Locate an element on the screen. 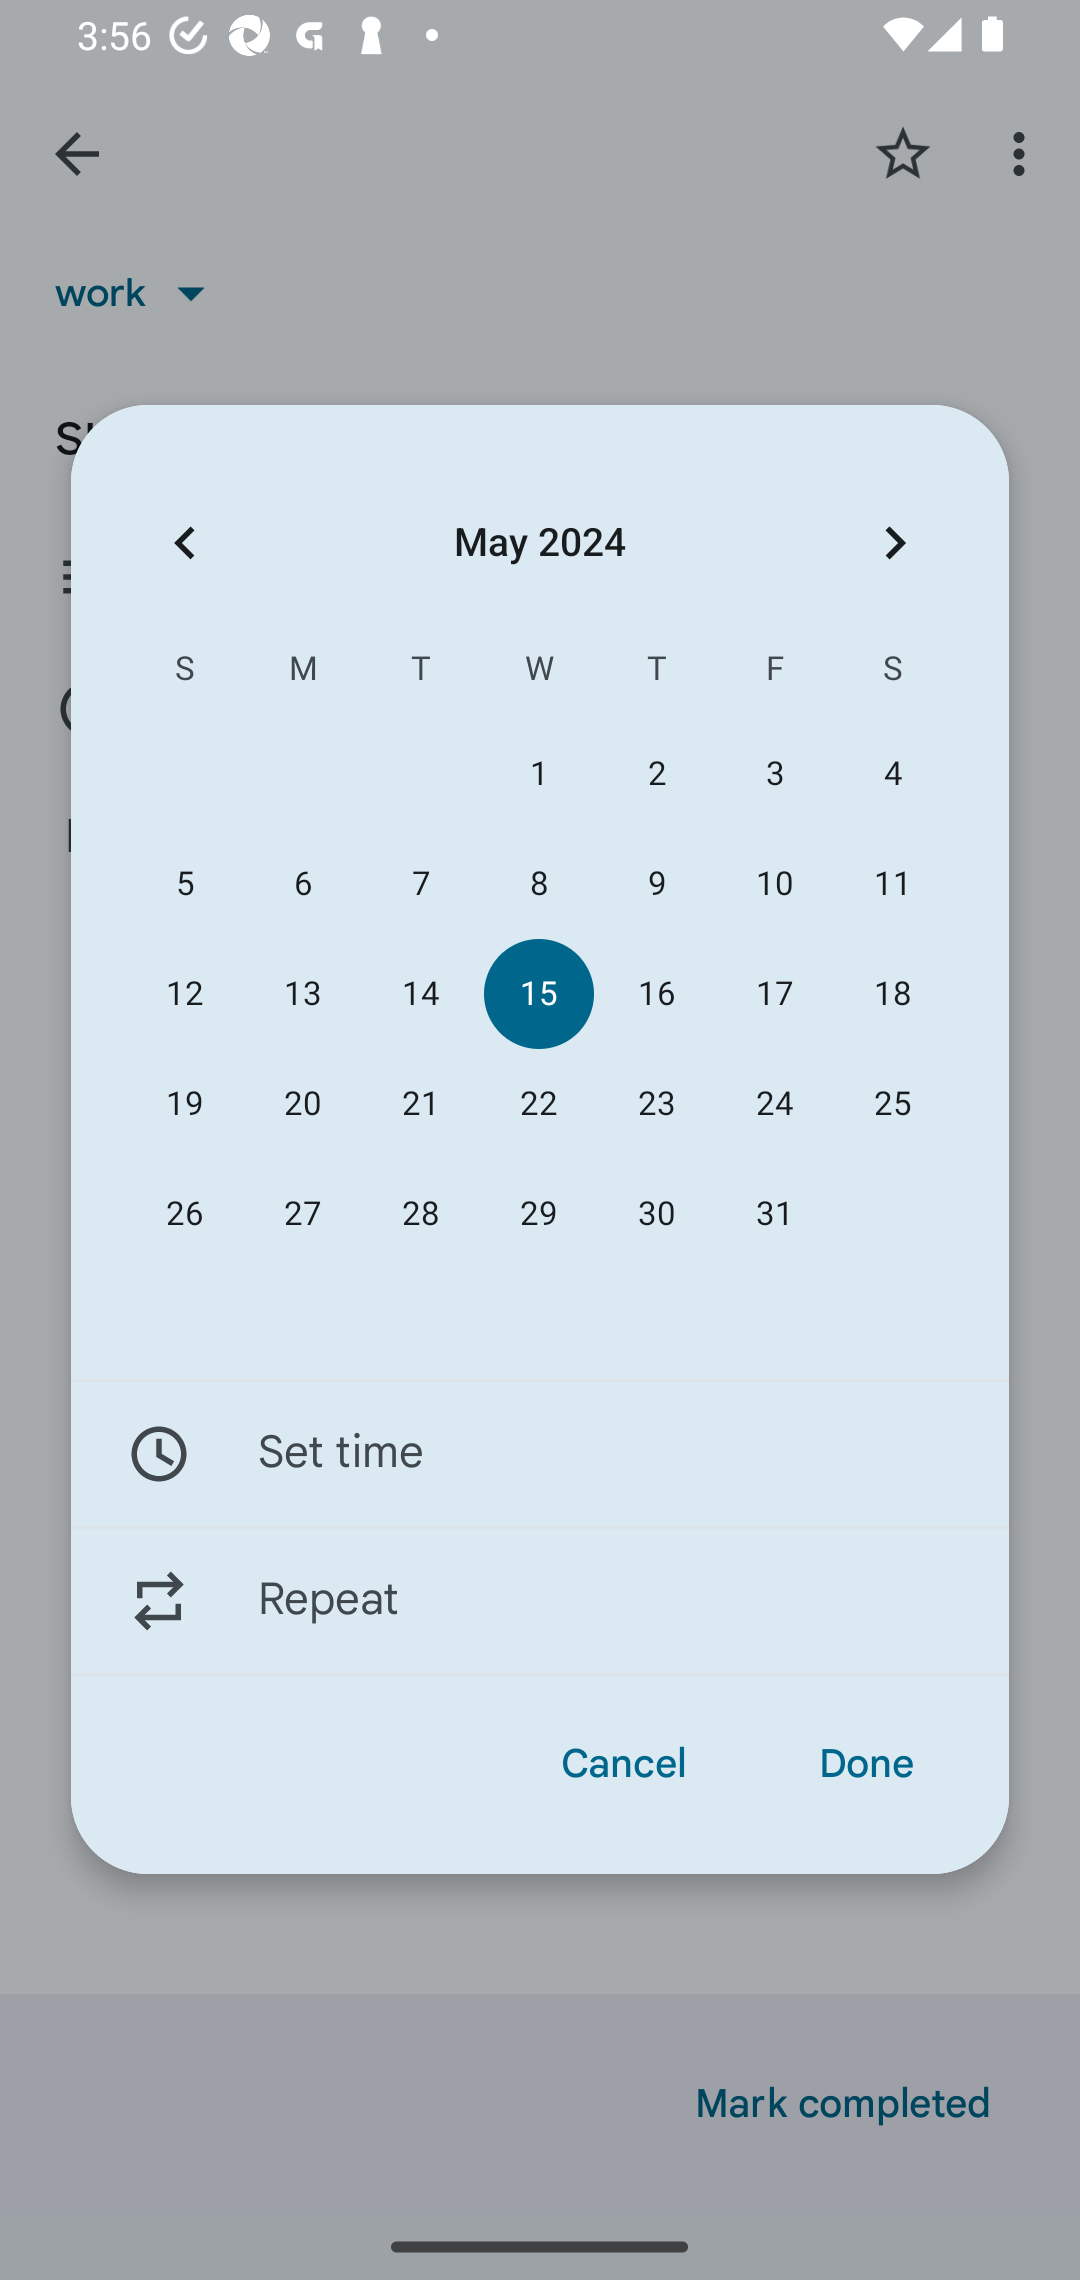 The height and width of the screenshot is (2280, 1080). 1 01 May 2024 is located at coordinates (538, 774).